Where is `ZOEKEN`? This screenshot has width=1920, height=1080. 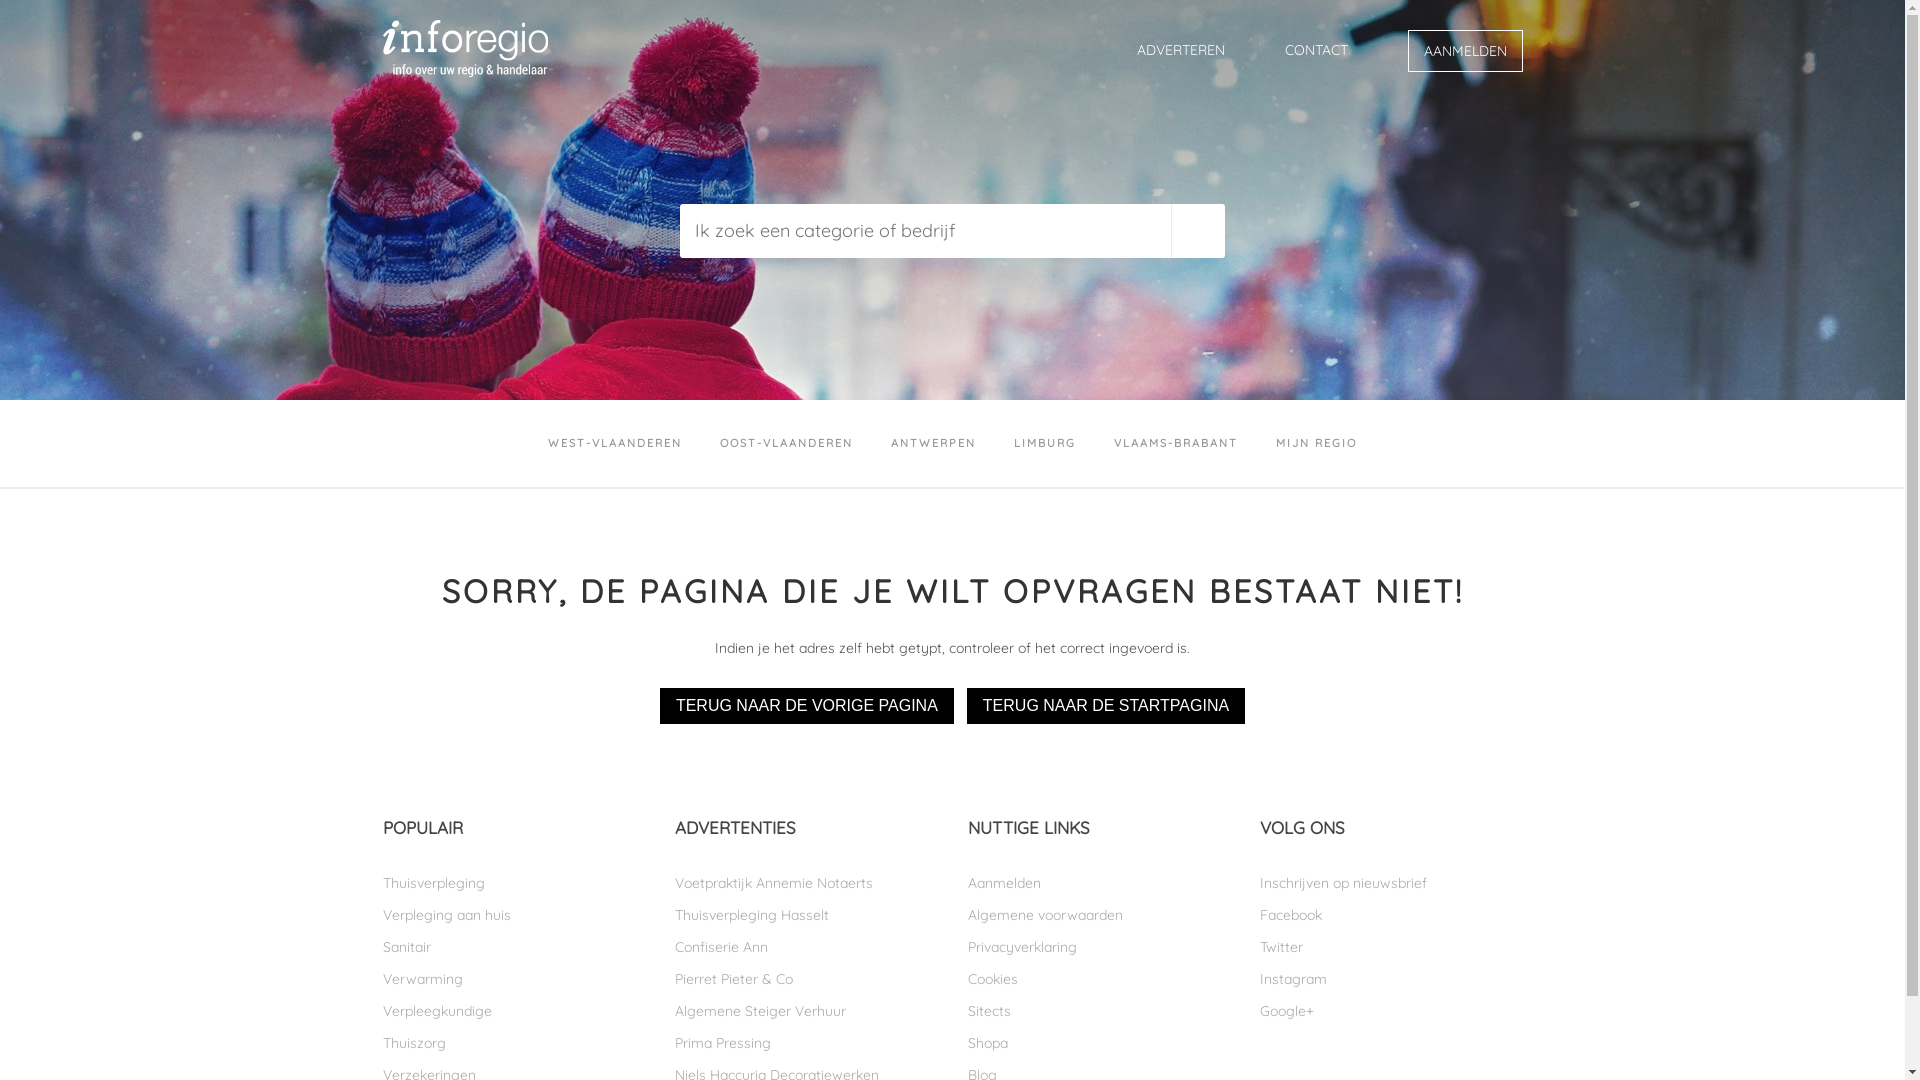 ZOEKEN is located at coordinates (1198, 231).